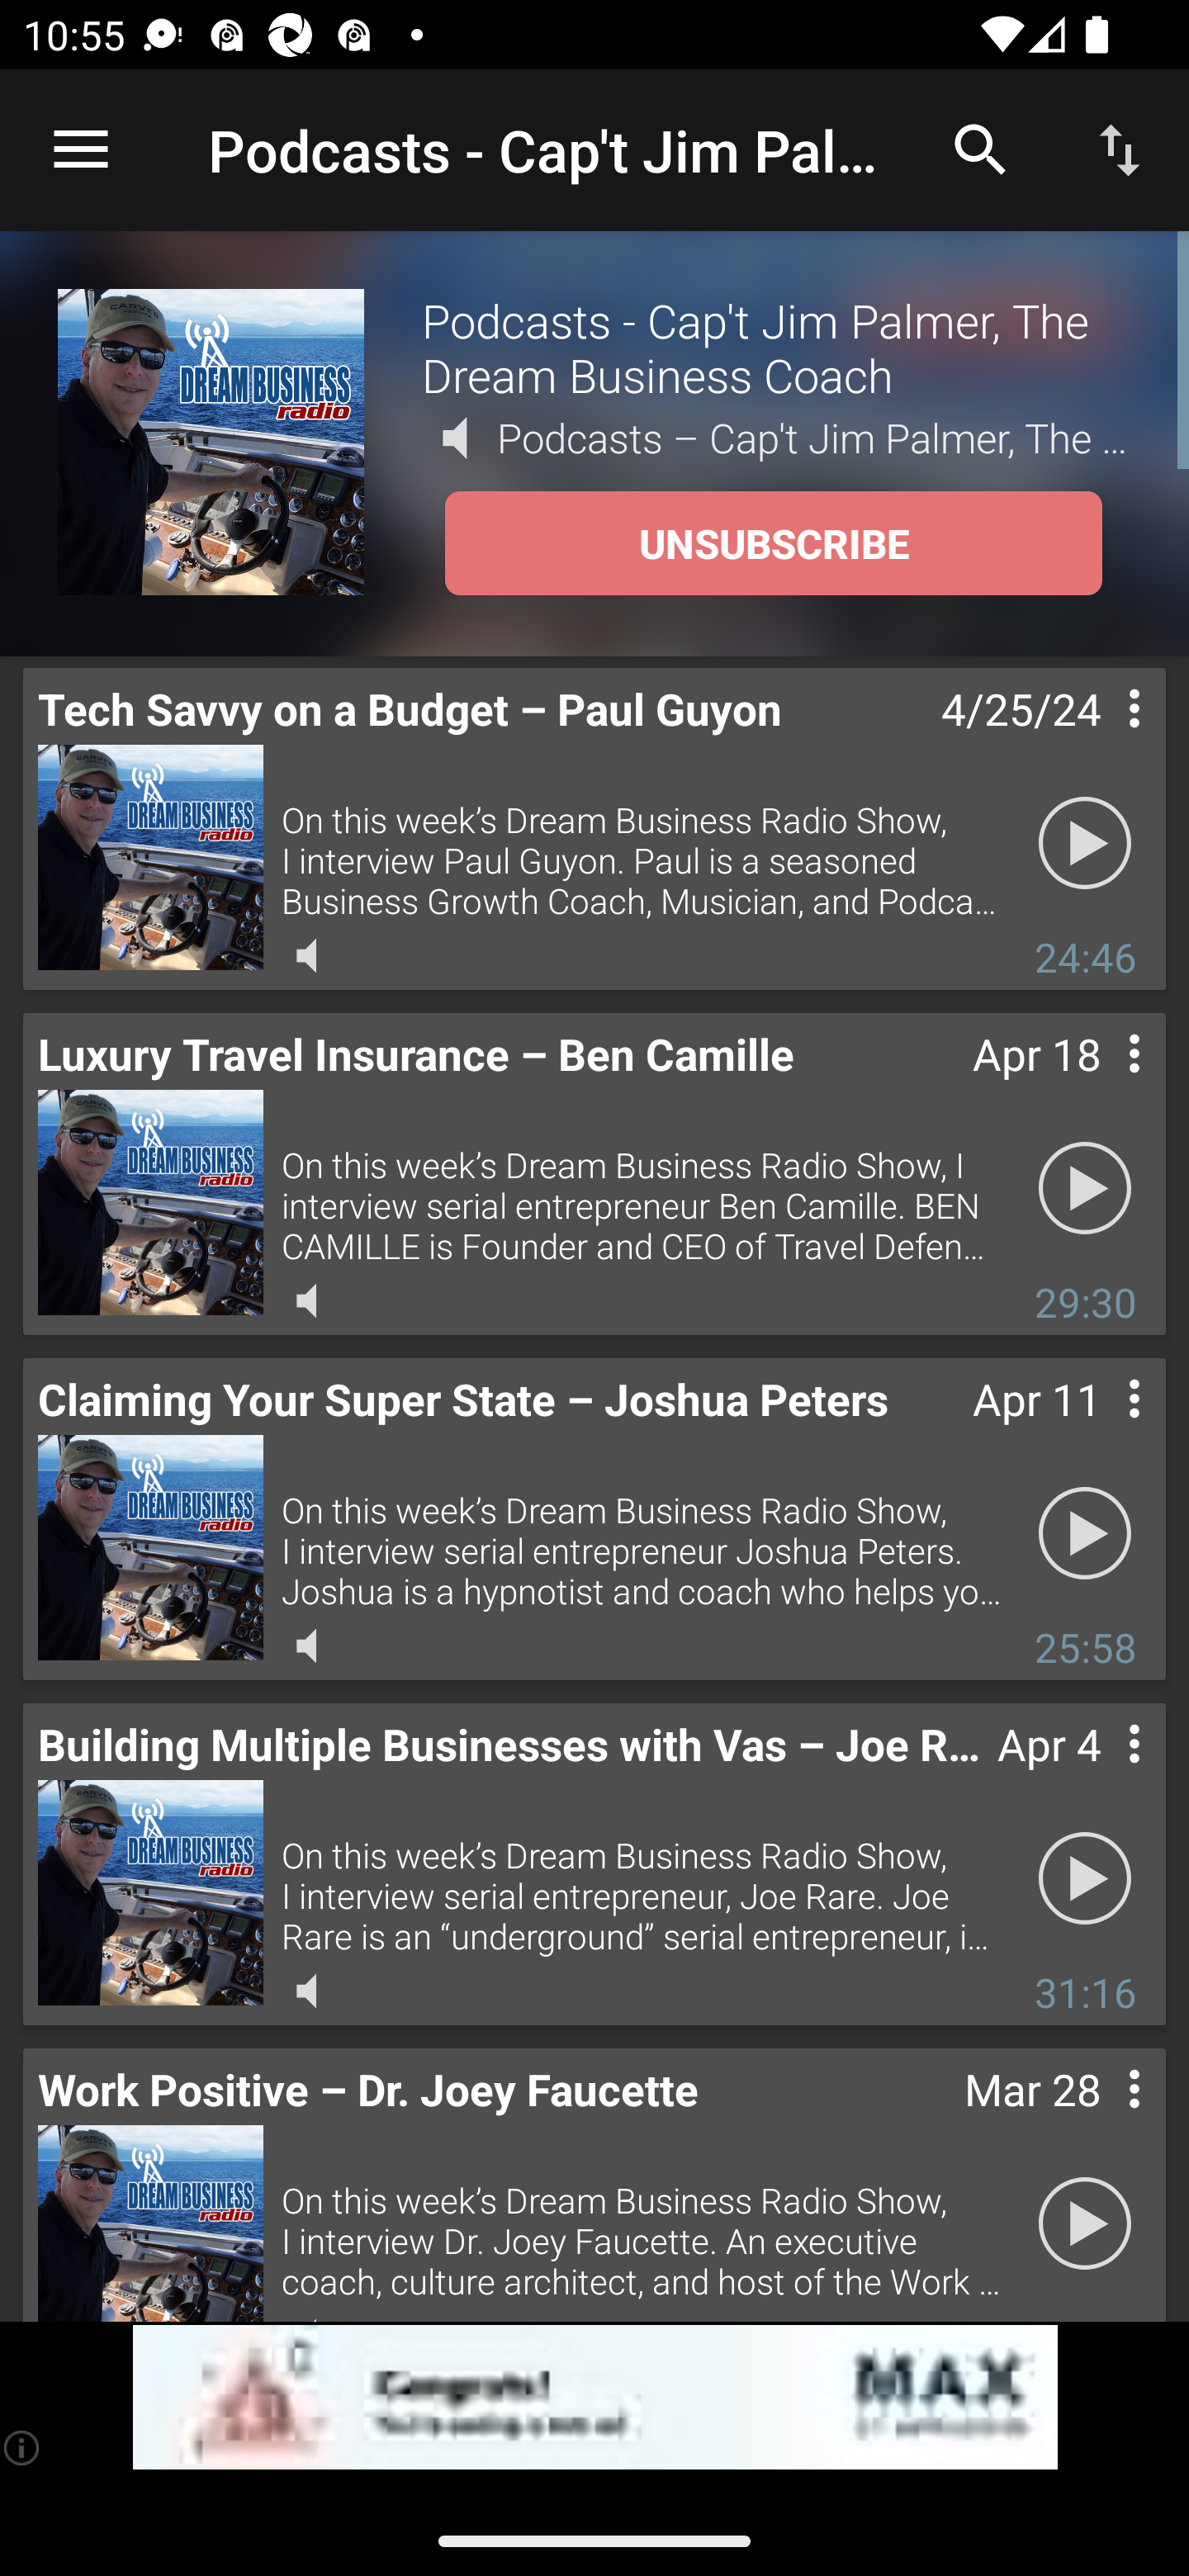  Describe the element at coordinates (1098, 1775) in the screenshot. I see `Contextual menu` at that location.